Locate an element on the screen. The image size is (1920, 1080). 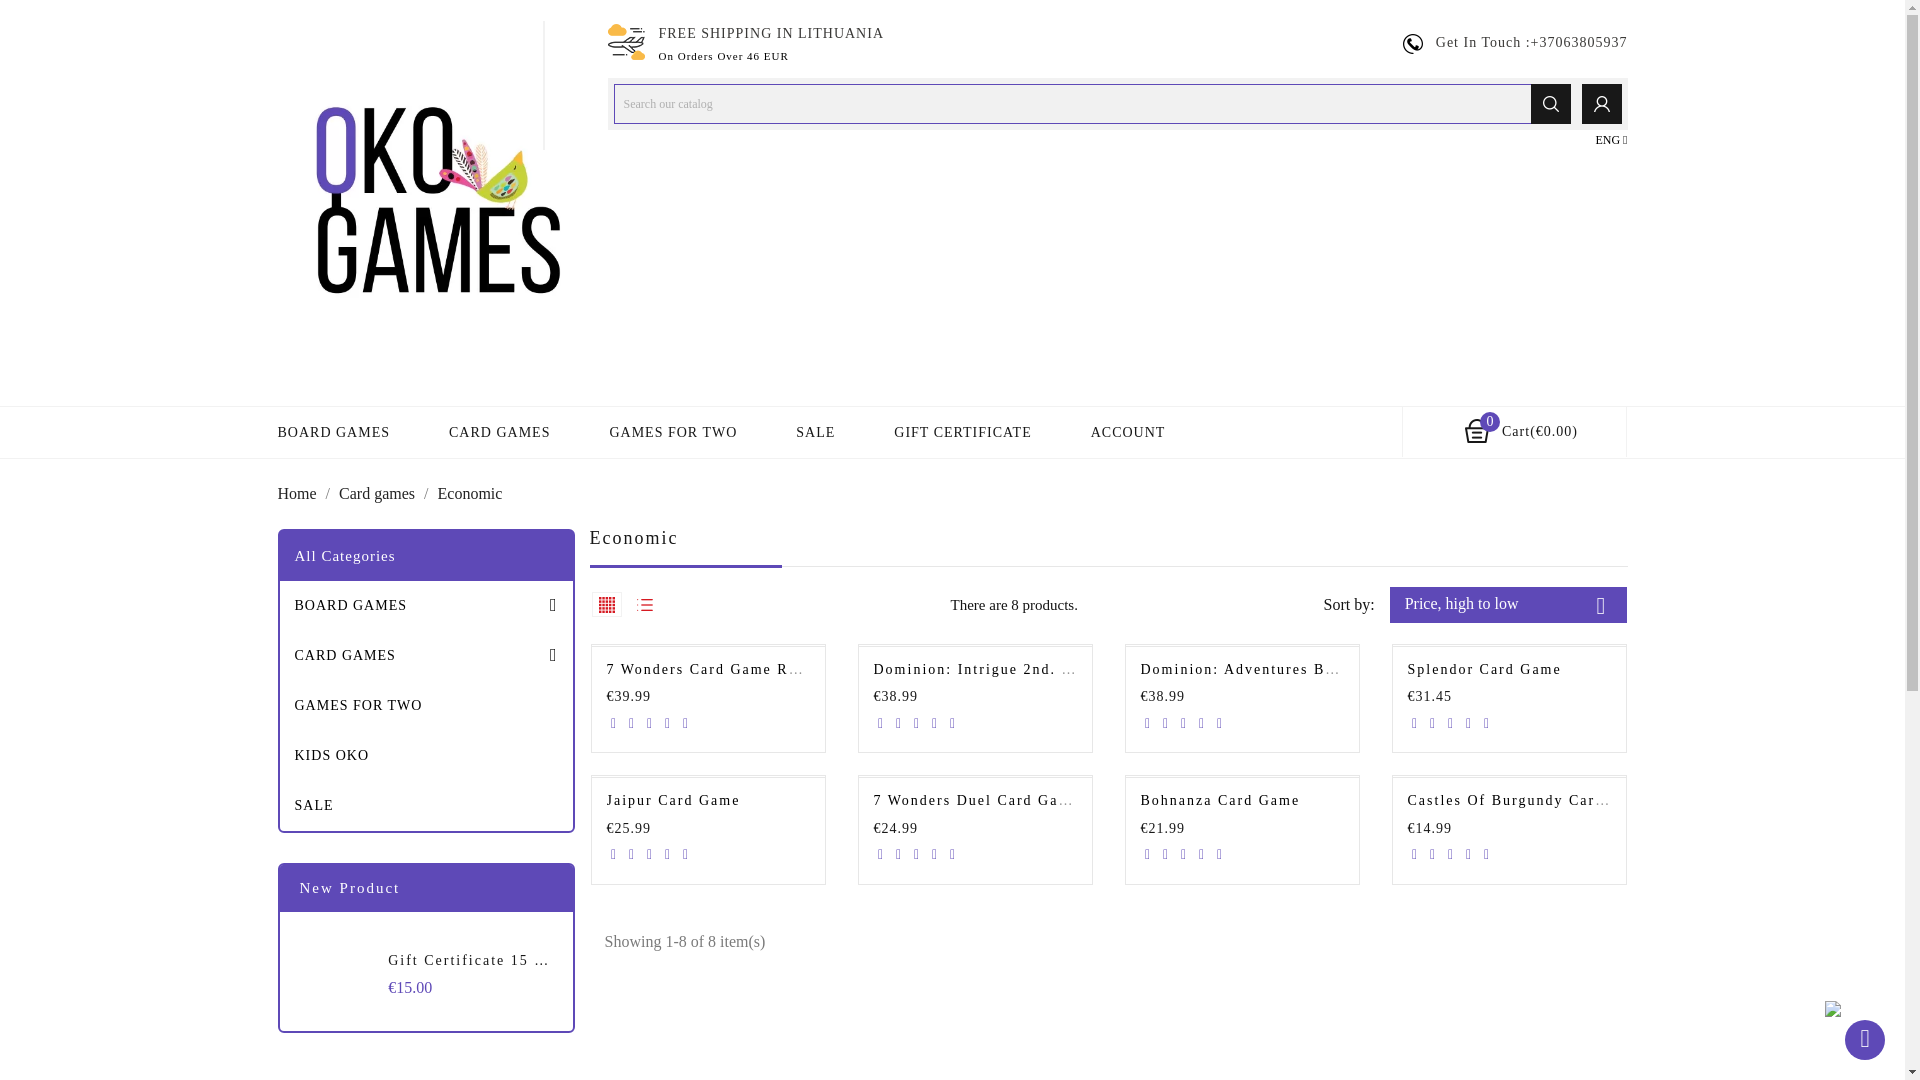
Card games is located at coordinates (378, 493).